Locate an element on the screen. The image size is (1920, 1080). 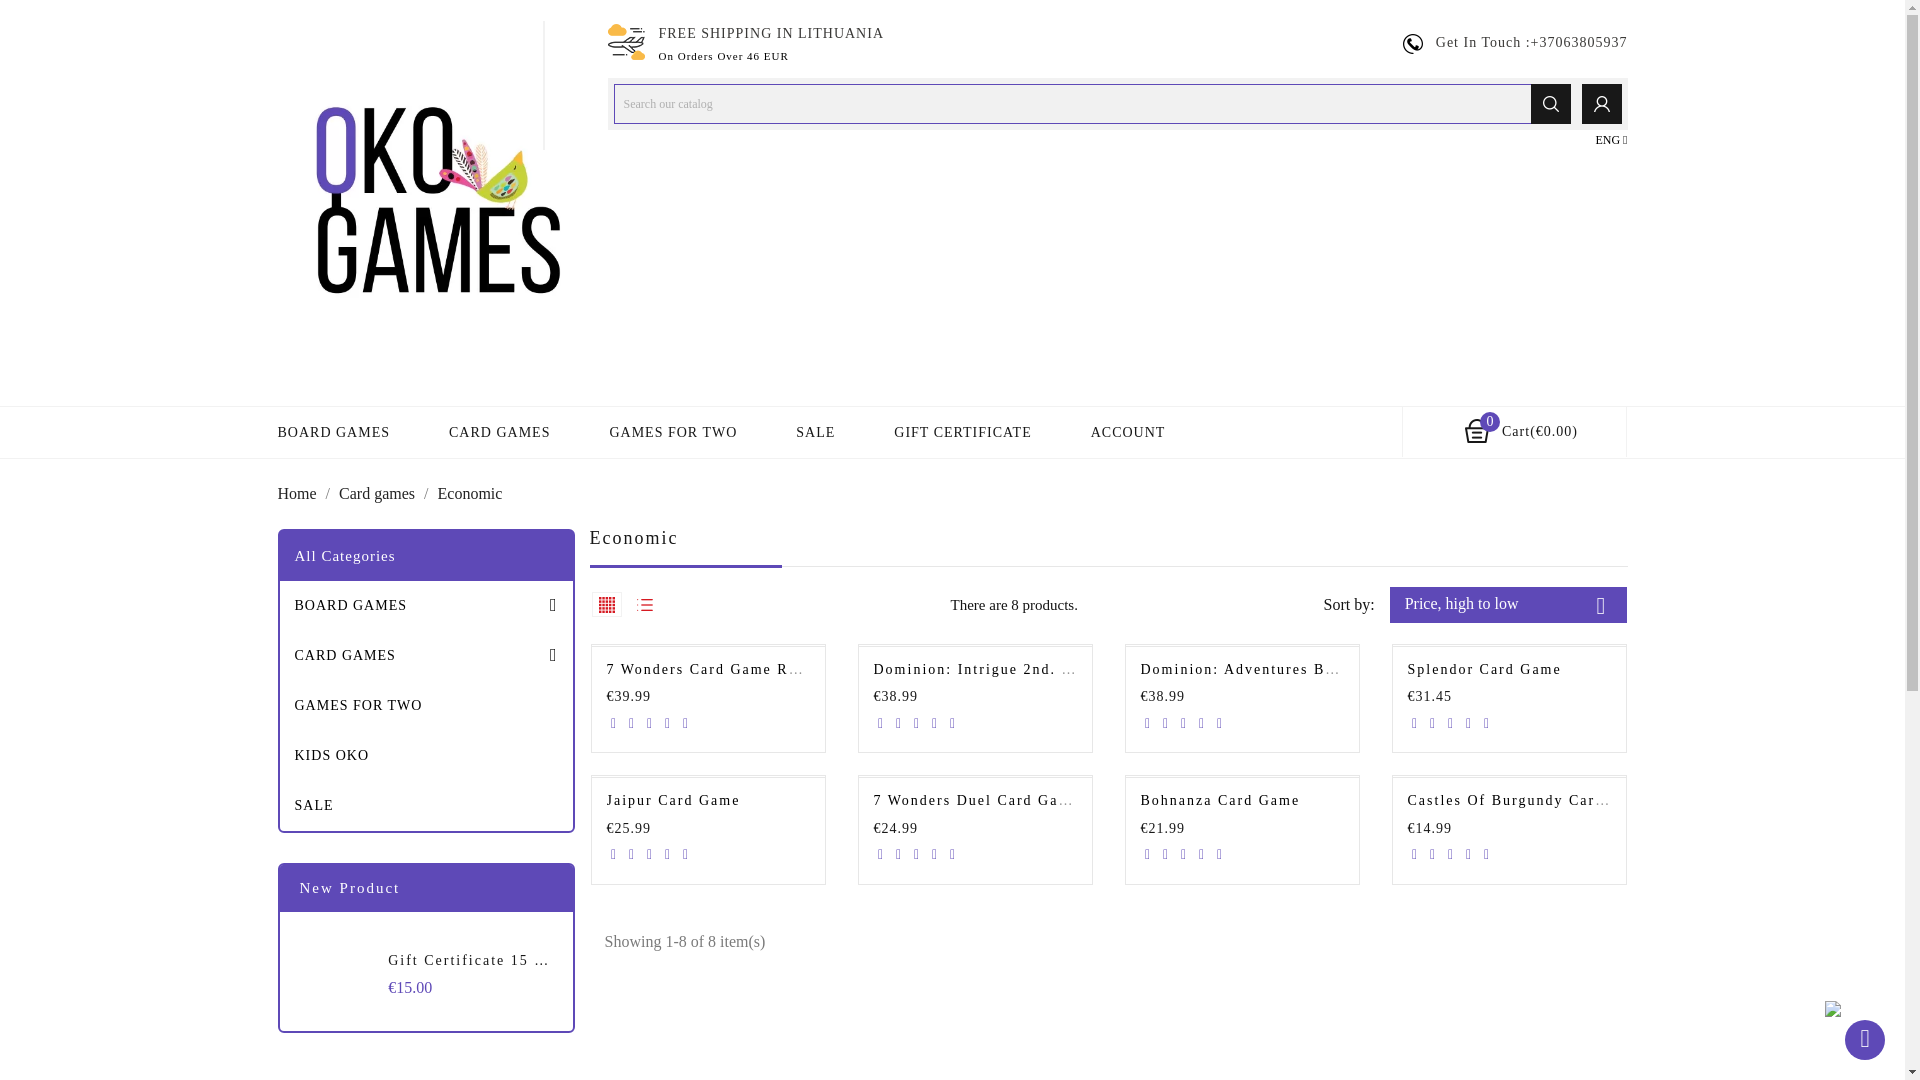
Card games is located at coordinates (378, 493).